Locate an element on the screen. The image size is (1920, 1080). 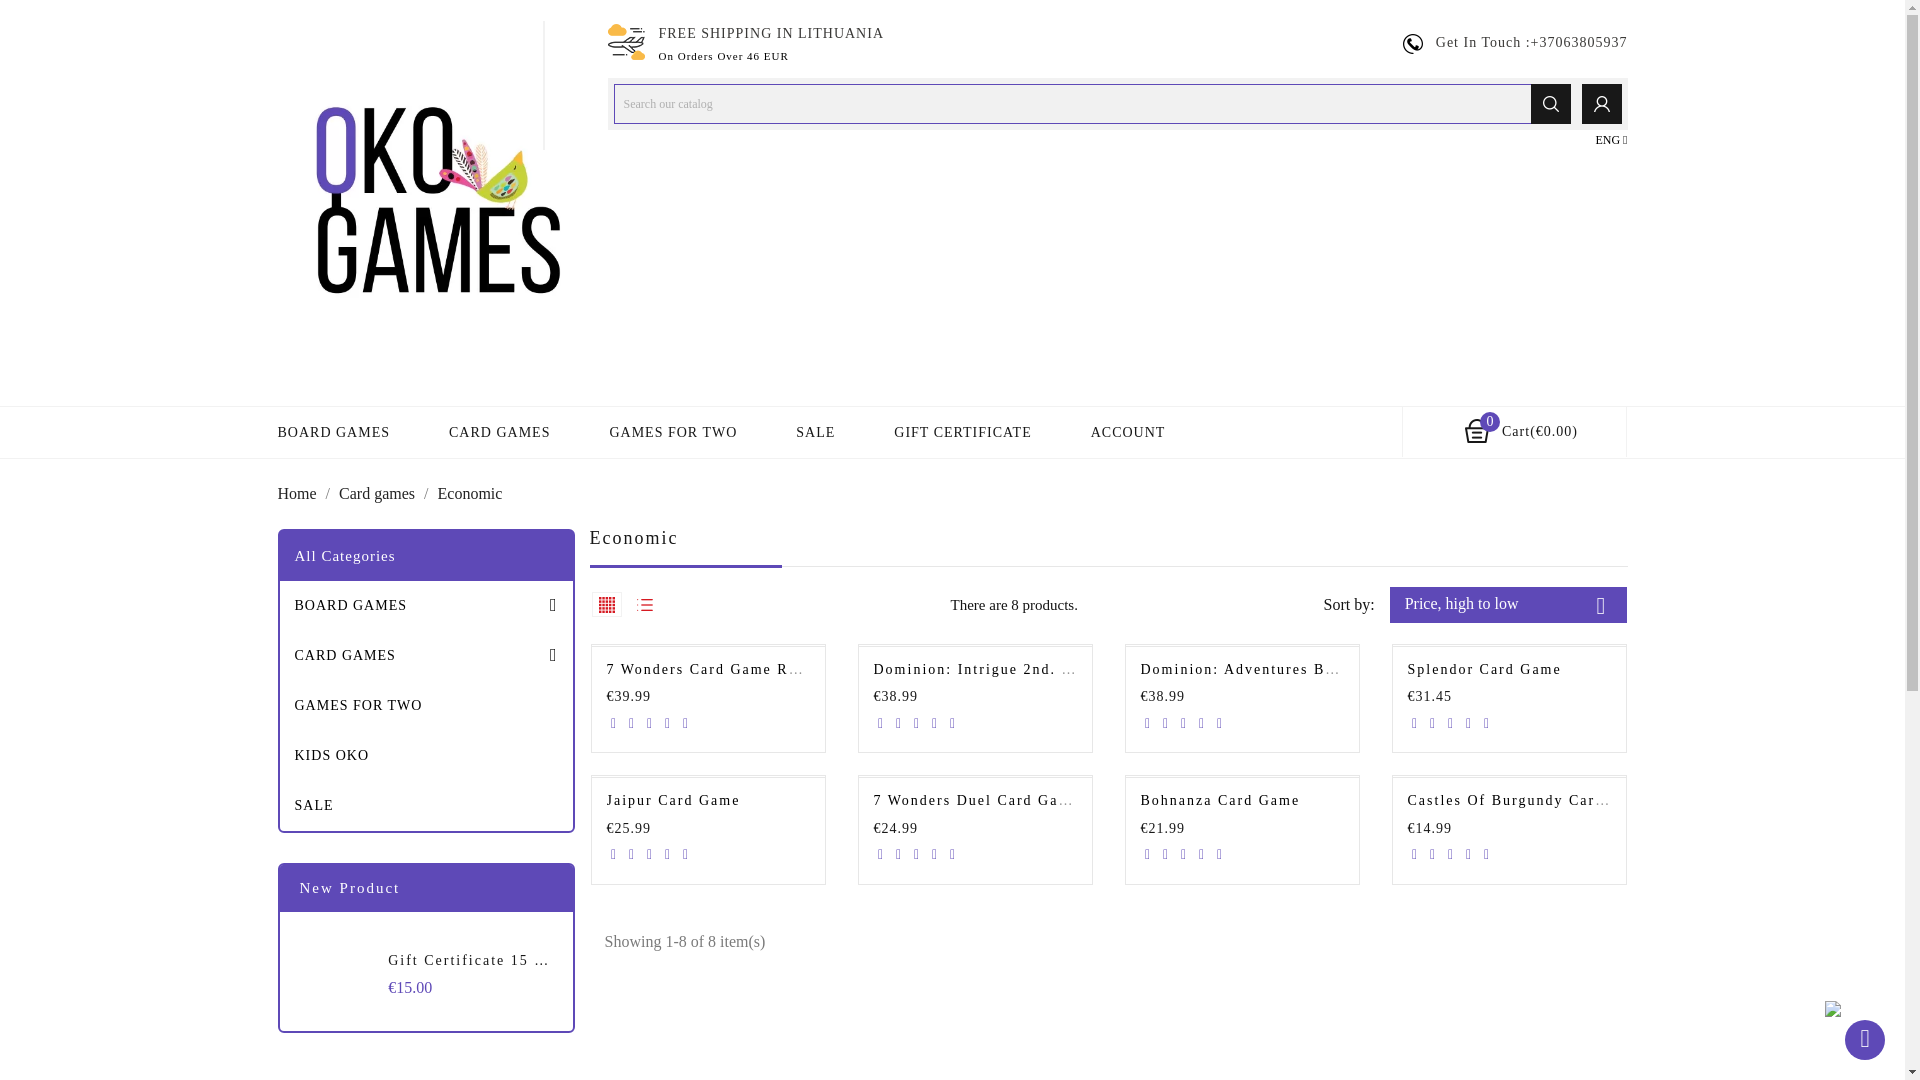
Card games is located at coordinates (378, 493).